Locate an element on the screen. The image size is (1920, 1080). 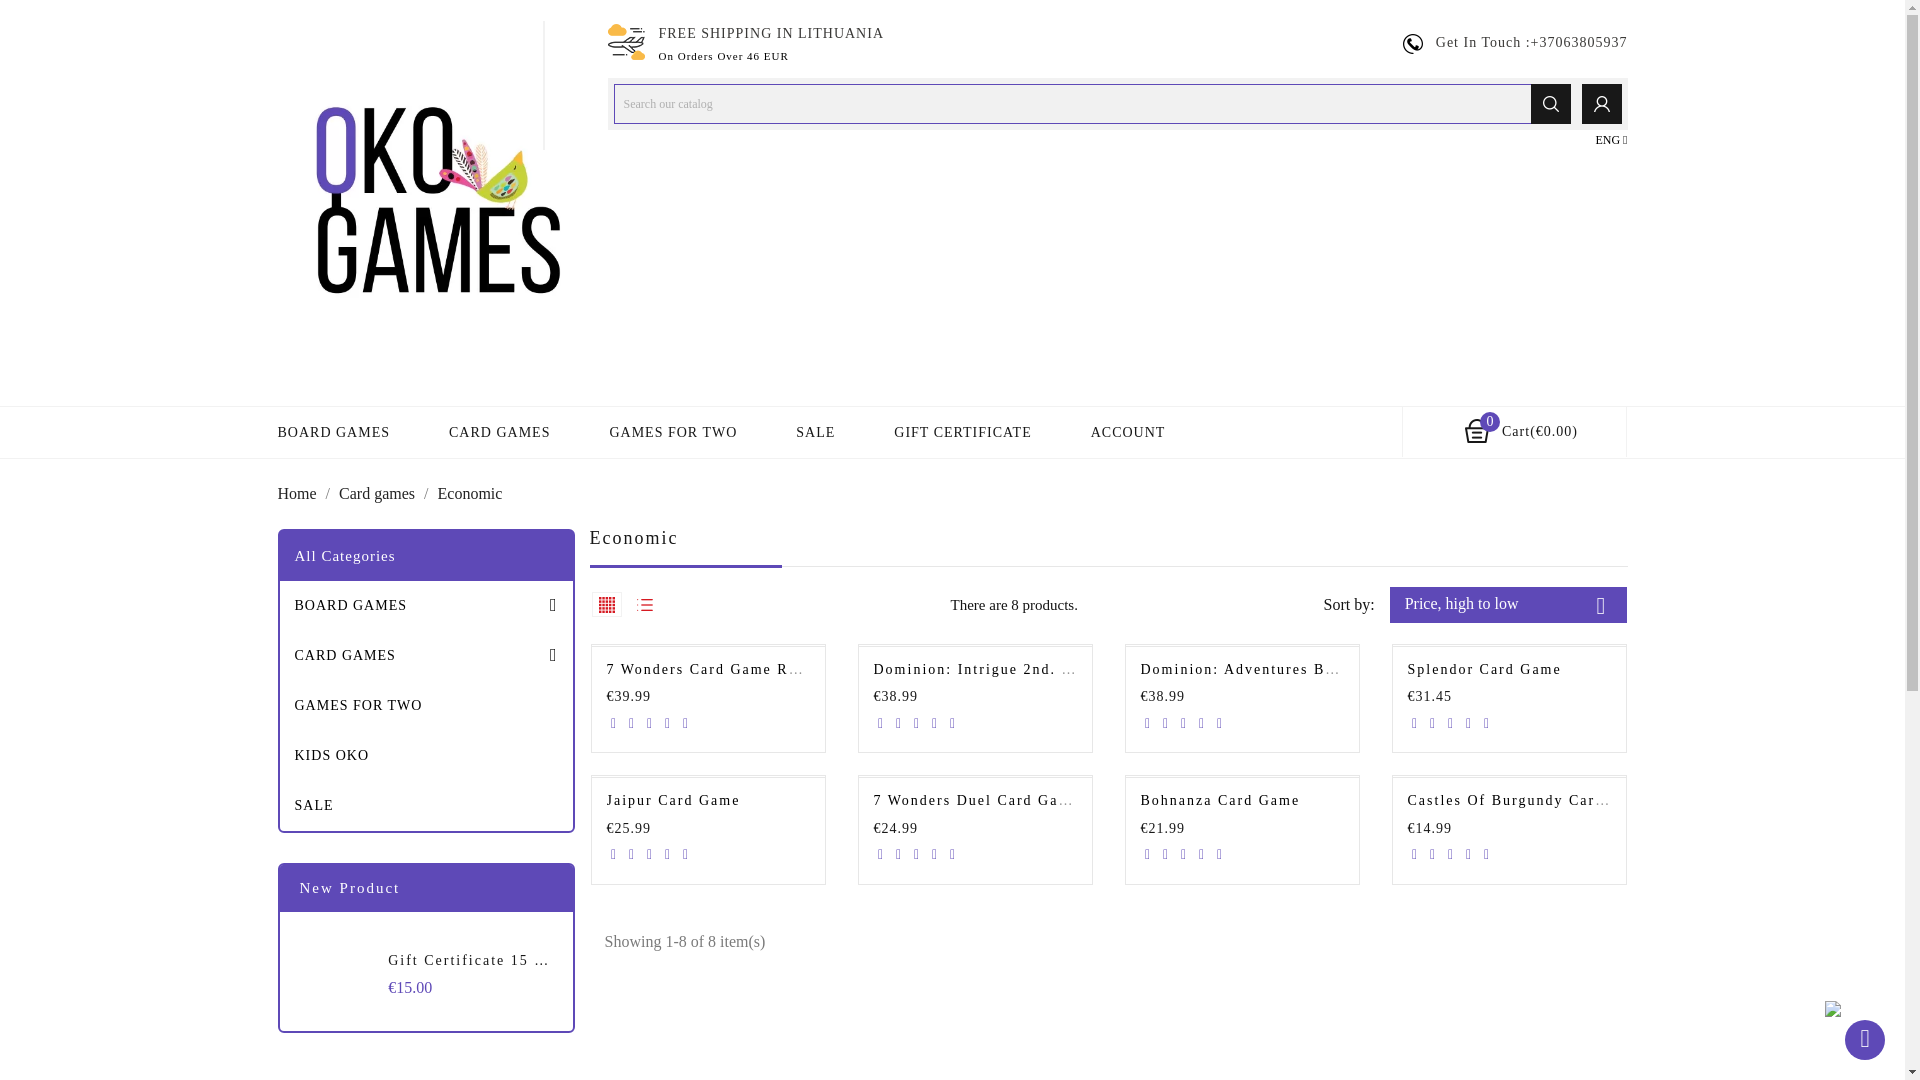
Card games is located at coordinates (378, 493).